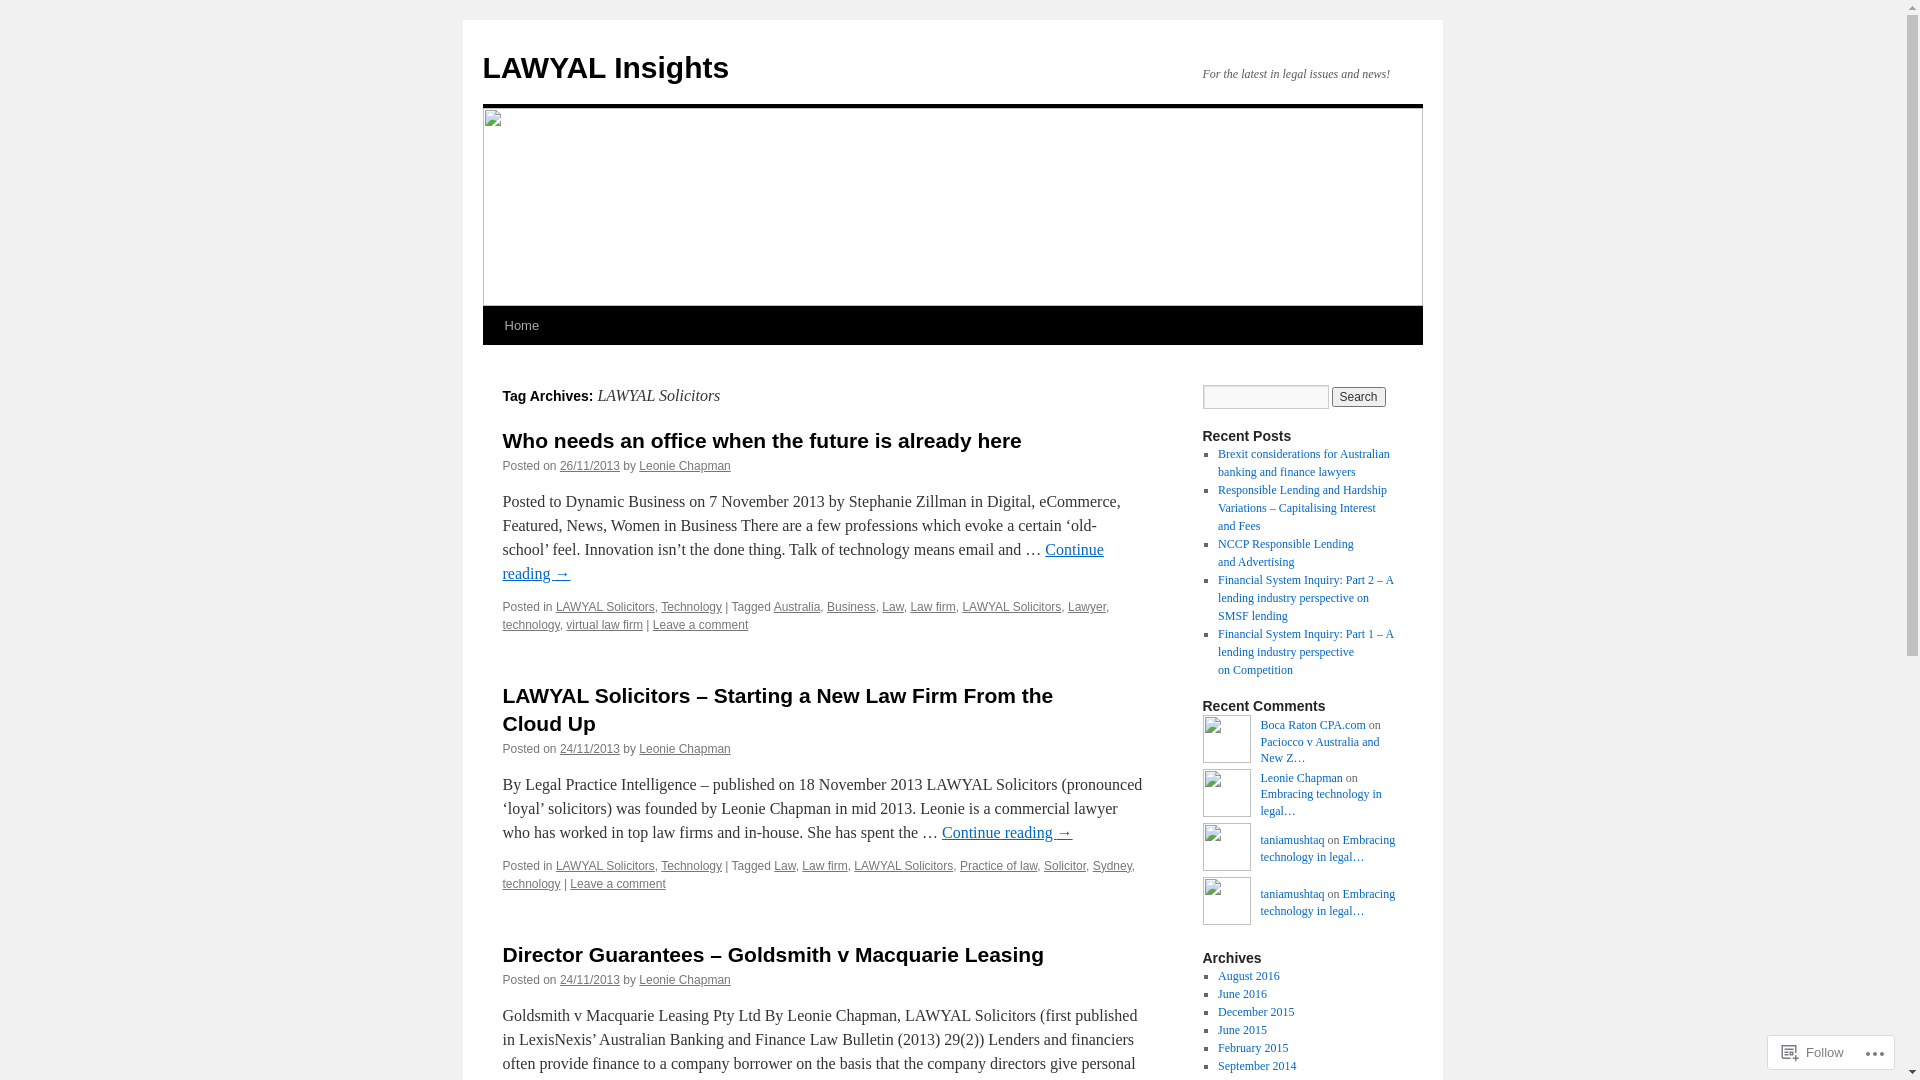 This screenshot has width=1920, height=1080. Describe the element at coordinates (684, 980) in the screenshot. I see `Leonie Chapman` at that location.